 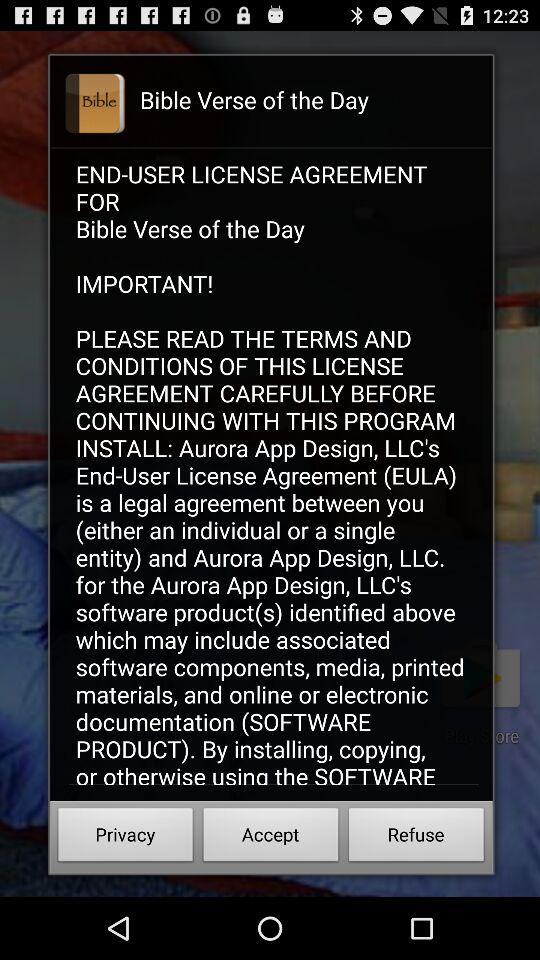 What do you see at coordinates (416, 838) in the screenshot?
I see `swipe to refuse icon` at bounding box center [416, 838].